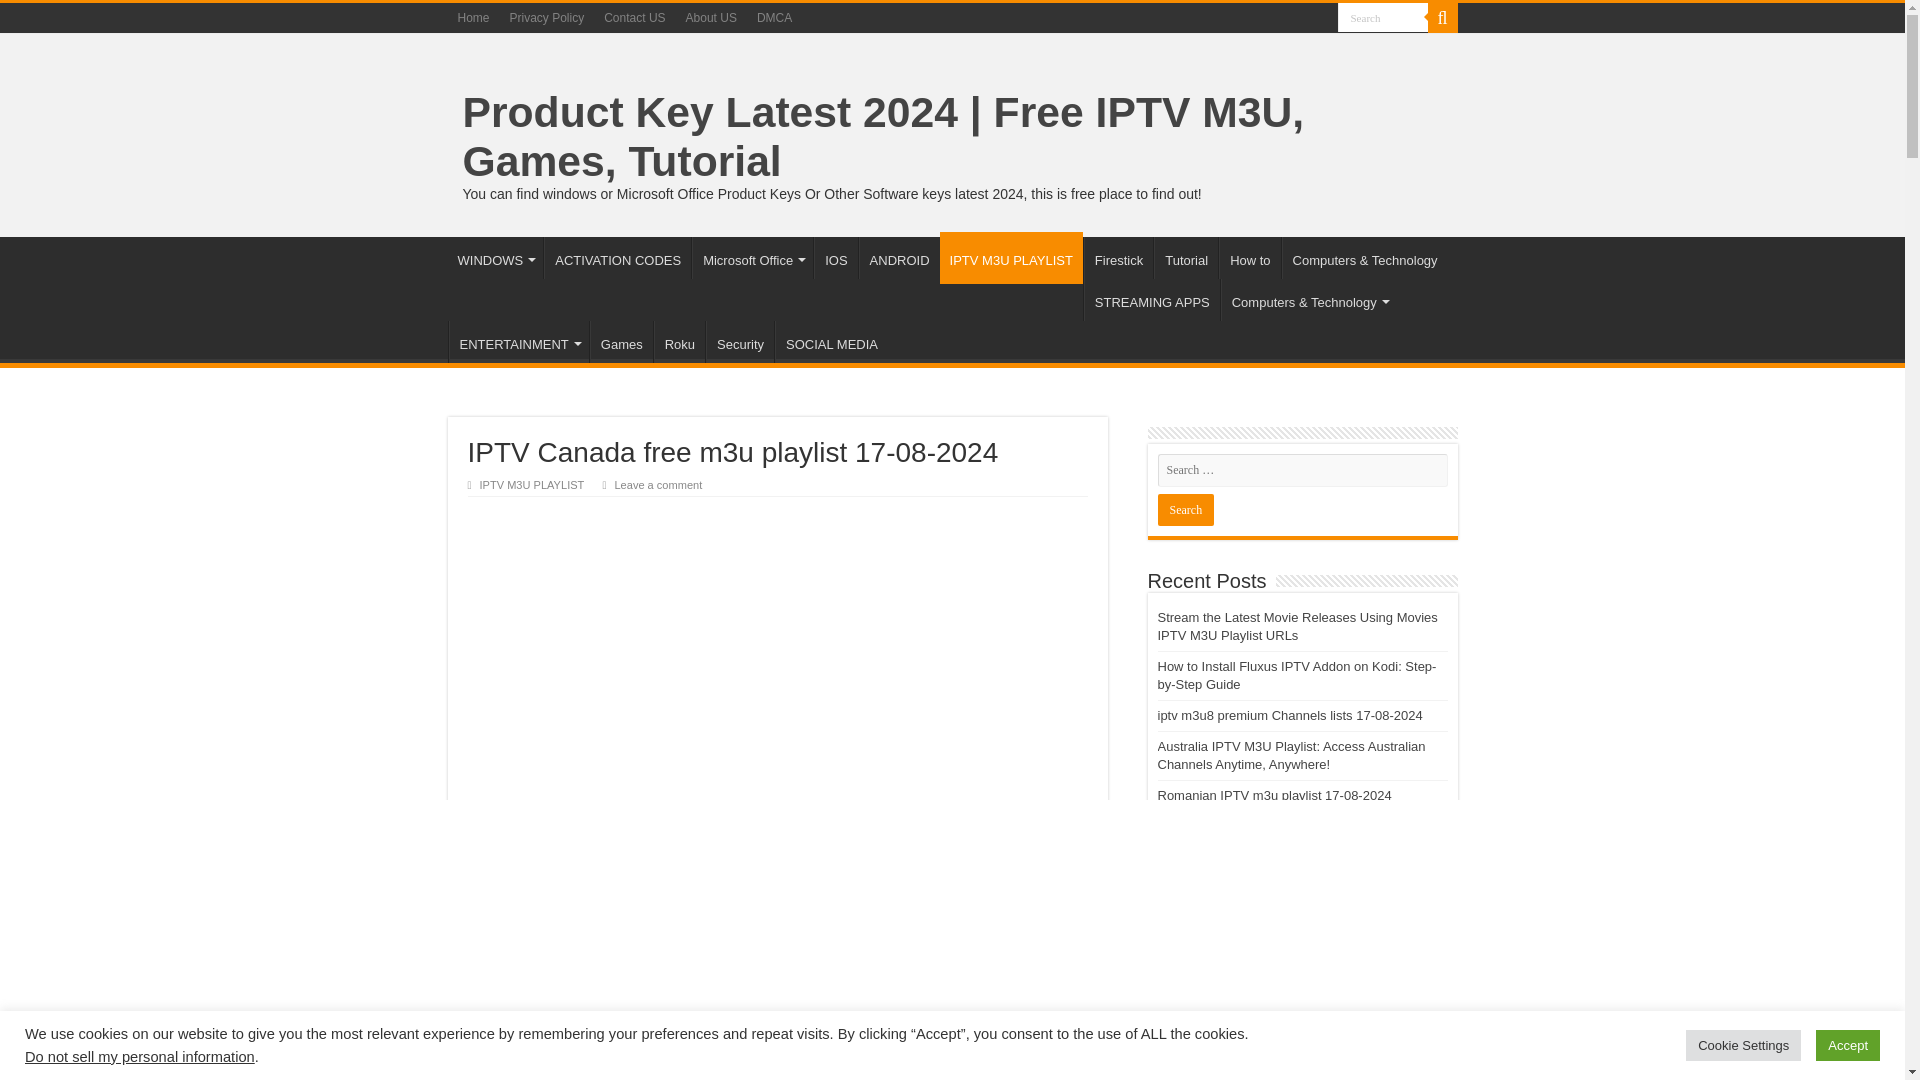 The width and height of the screenshot is (1920, 1080). Describe the element at coordinates (1186, 509) in the screenshot. I see `Search` at that location.